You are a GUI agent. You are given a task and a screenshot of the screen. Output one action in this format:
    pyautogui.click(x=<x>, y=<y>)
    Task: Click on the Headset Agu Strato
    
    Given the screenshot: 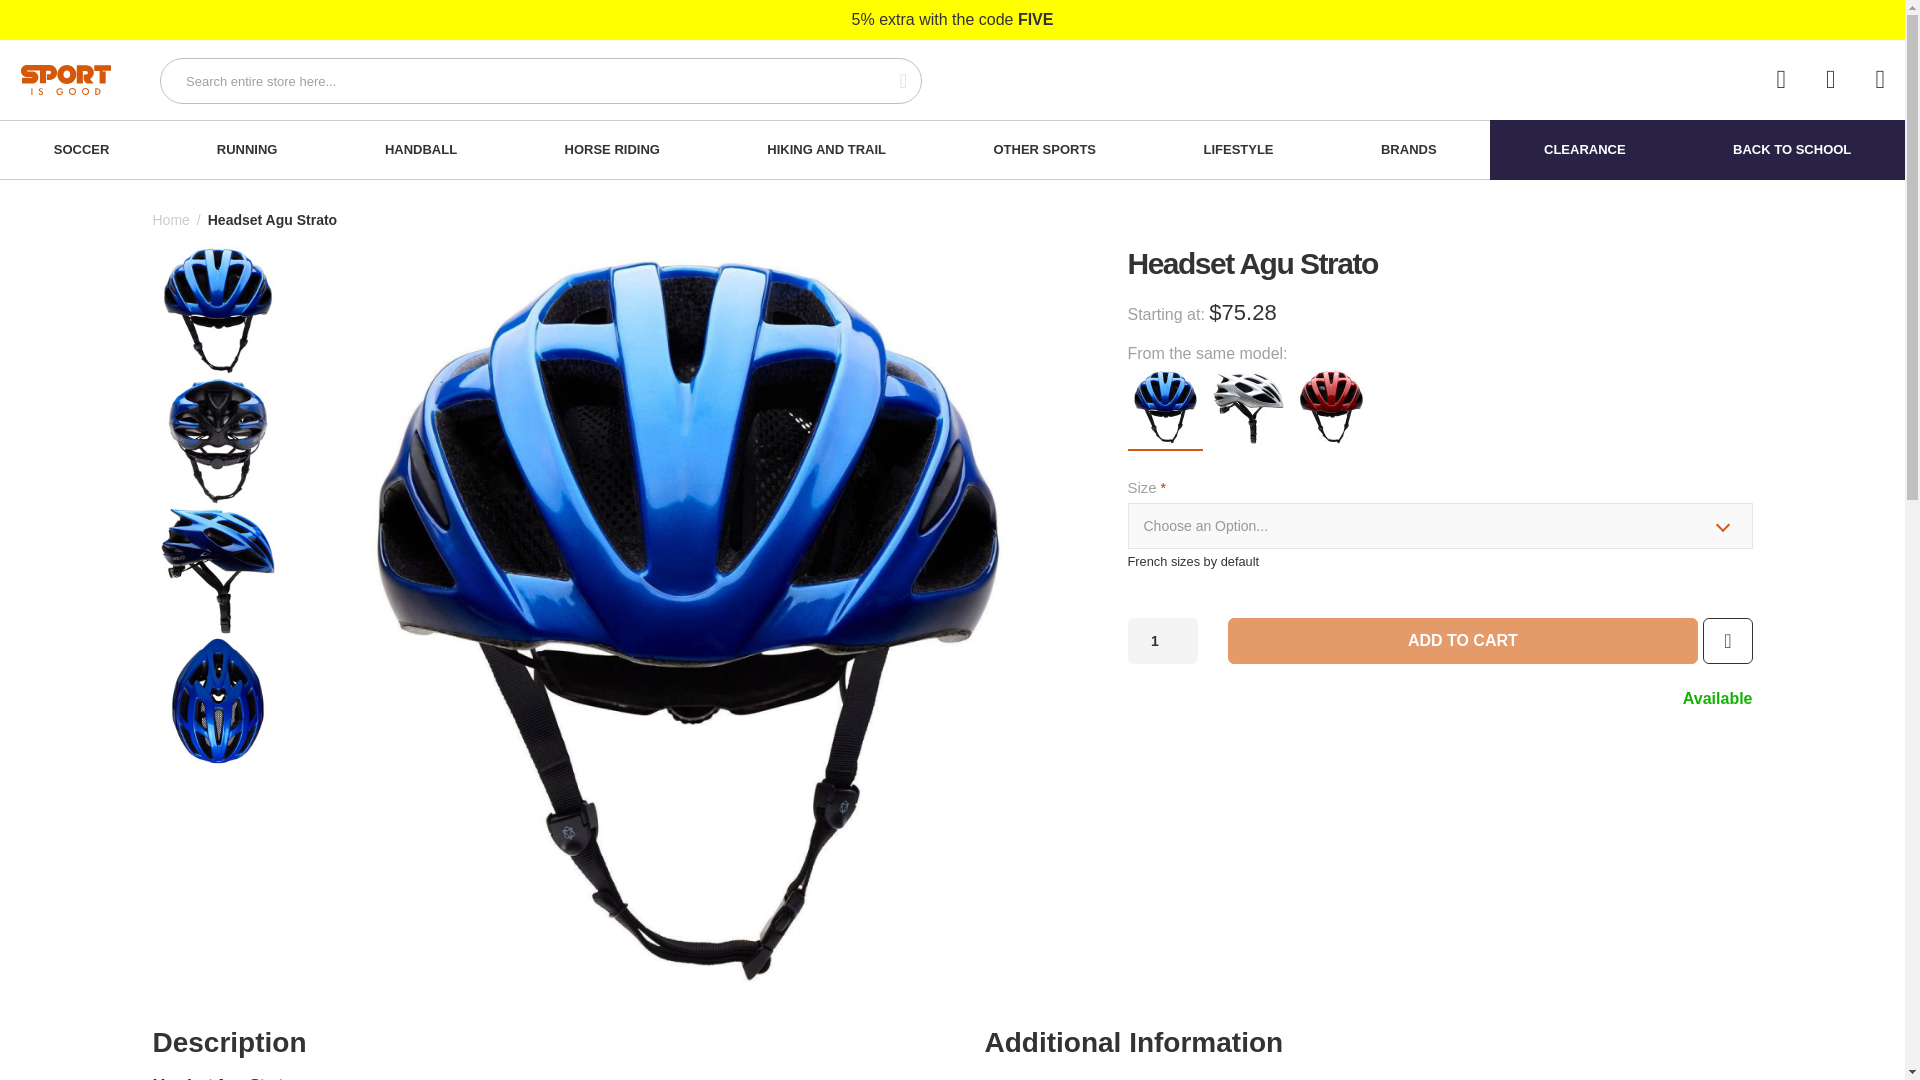 What is the action you would take?
    pyautogui.click(x=216, y=571)
    